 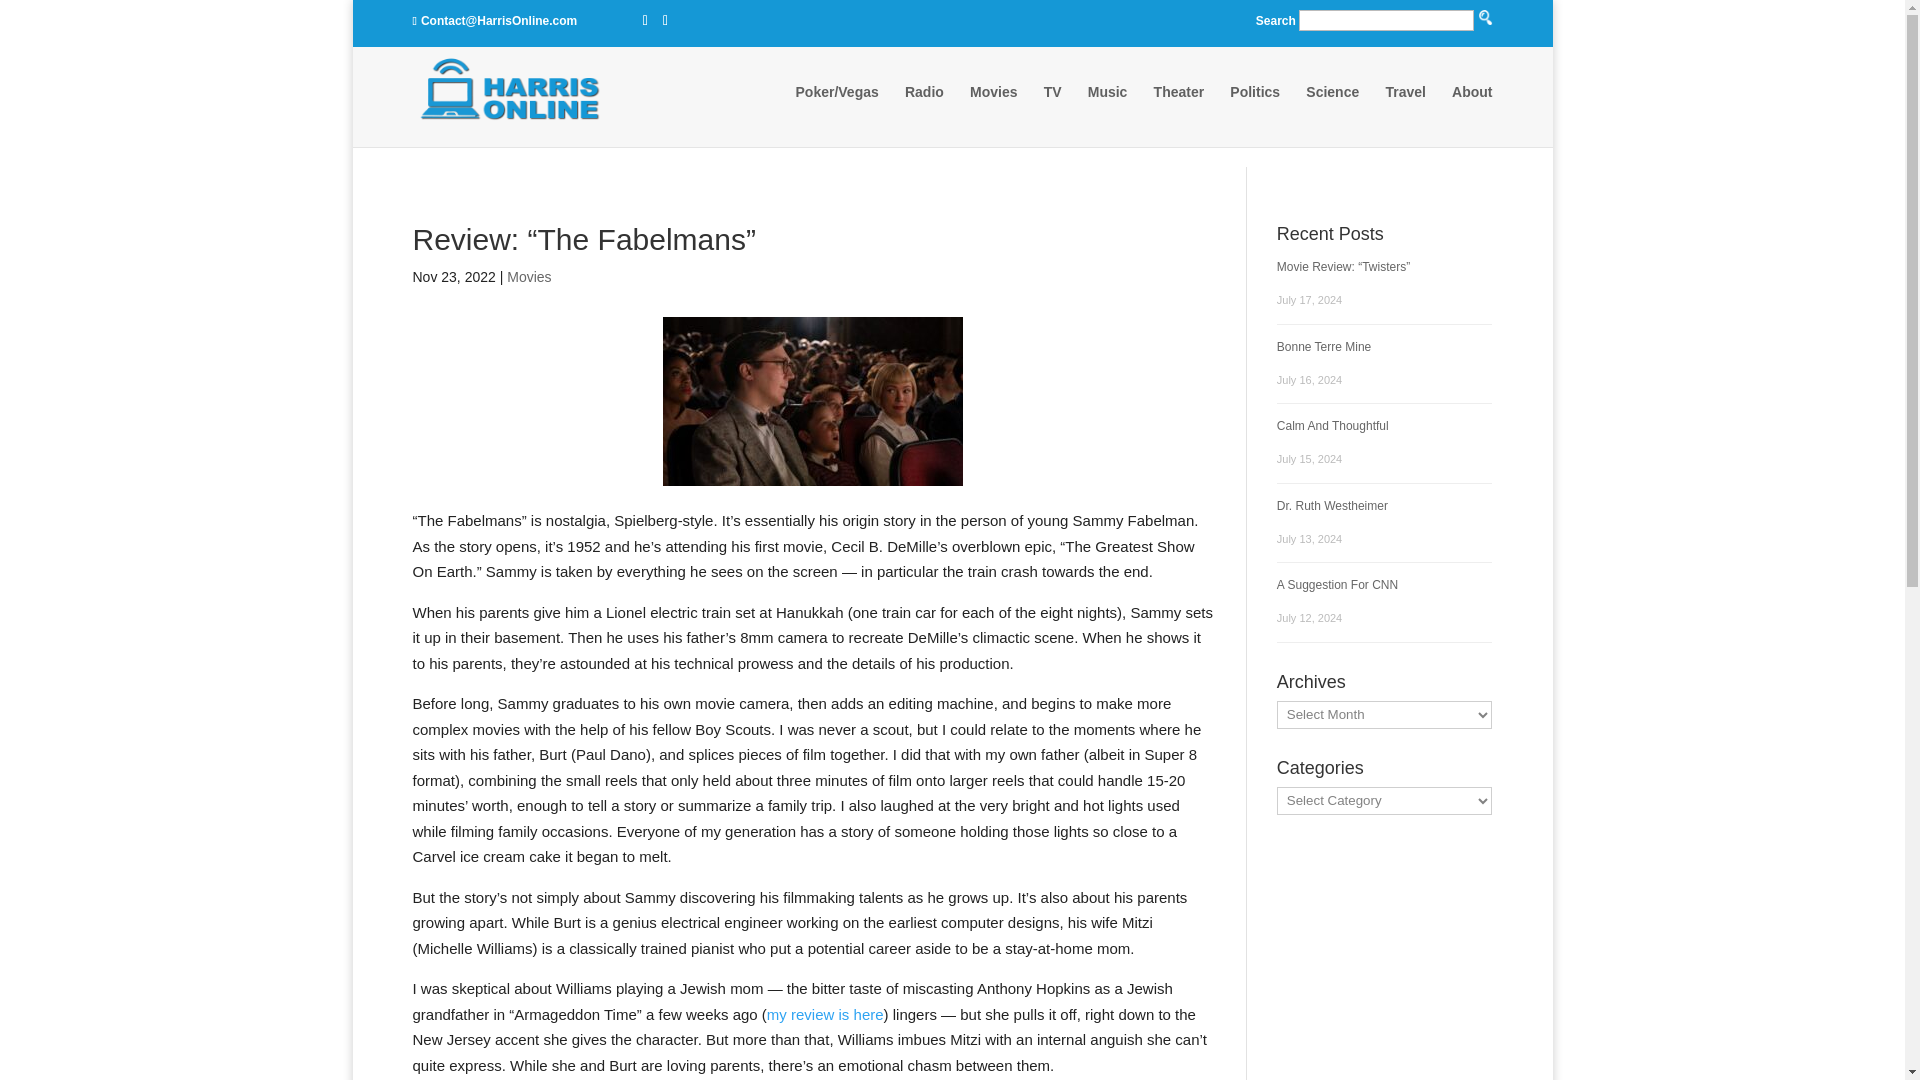 What do you see at coordinates (528, 276) in the screenshot?
I see `Movies` at bounding box center [528, 276].